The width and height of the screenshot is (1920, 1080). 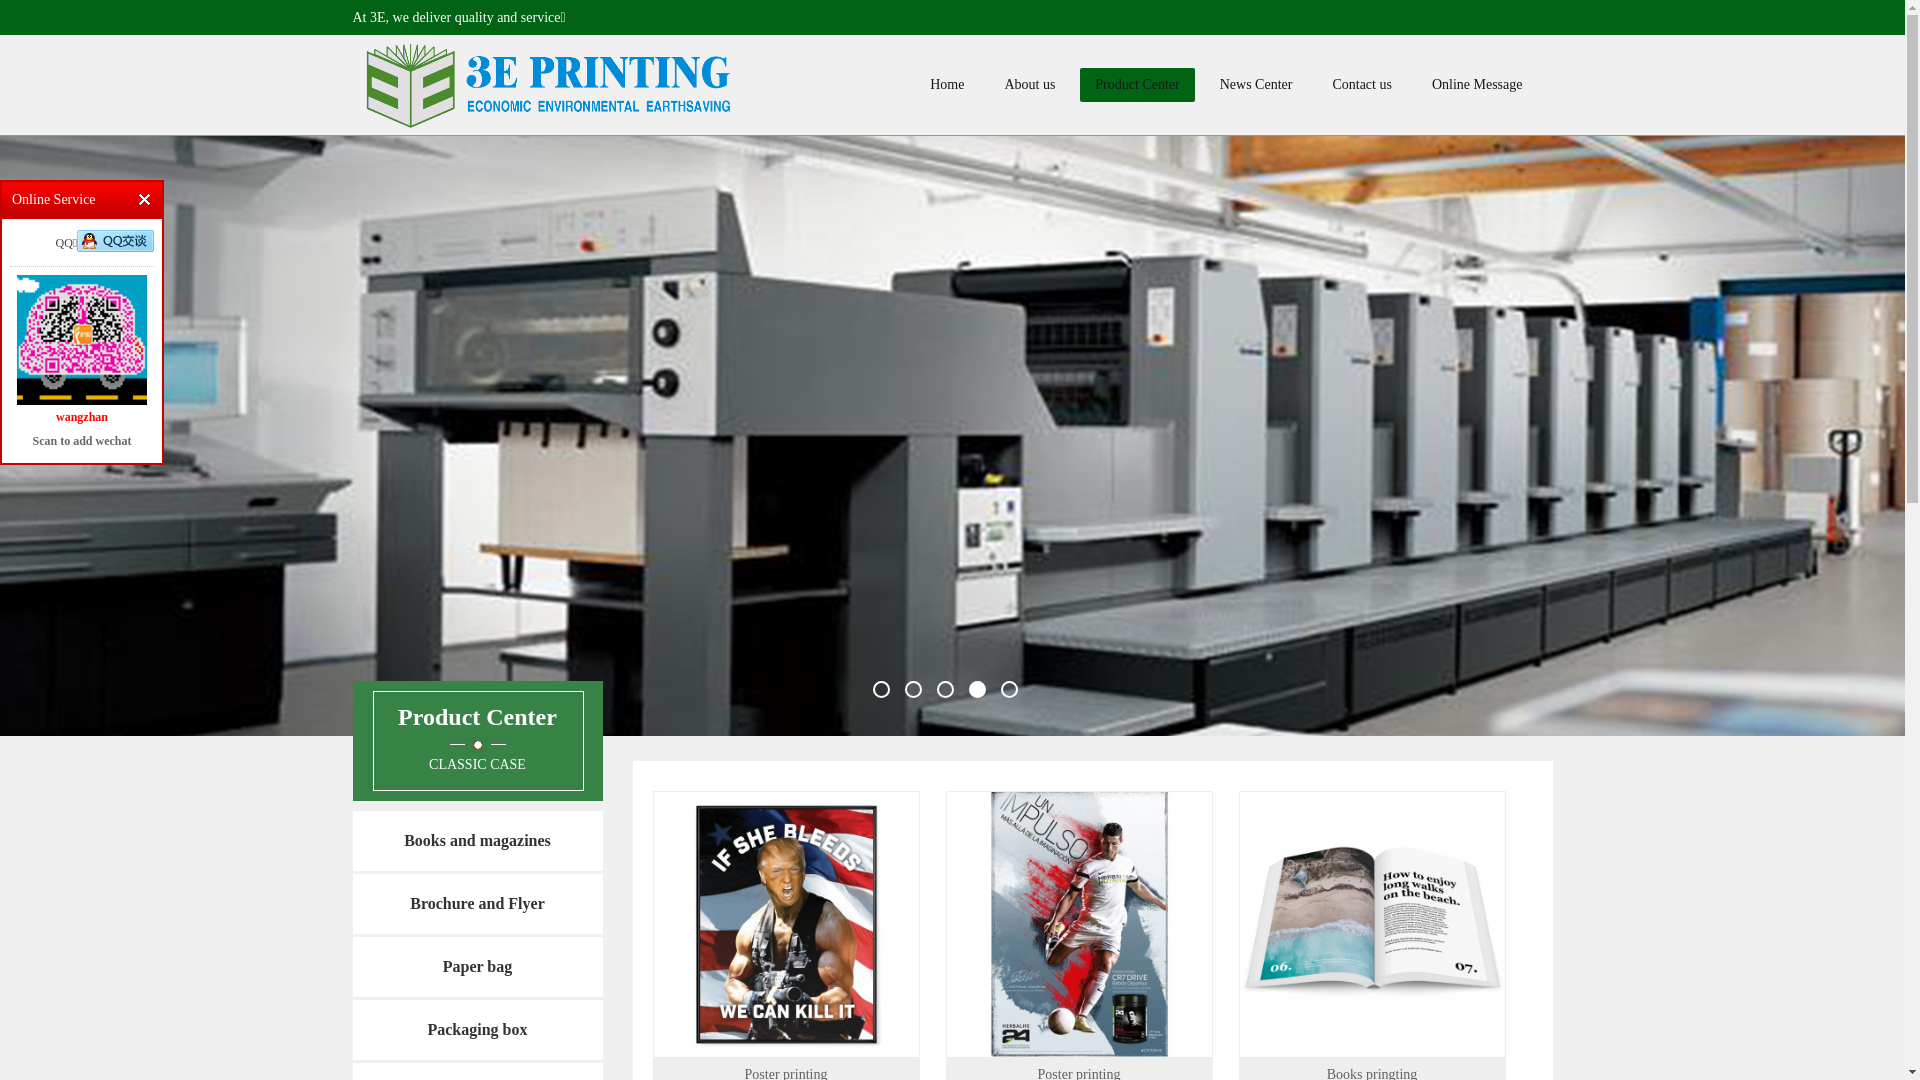 What do you see at coordinates (1362, 85) in the screenshot?
I see `Contact us` at bounding box center [1362, 85].